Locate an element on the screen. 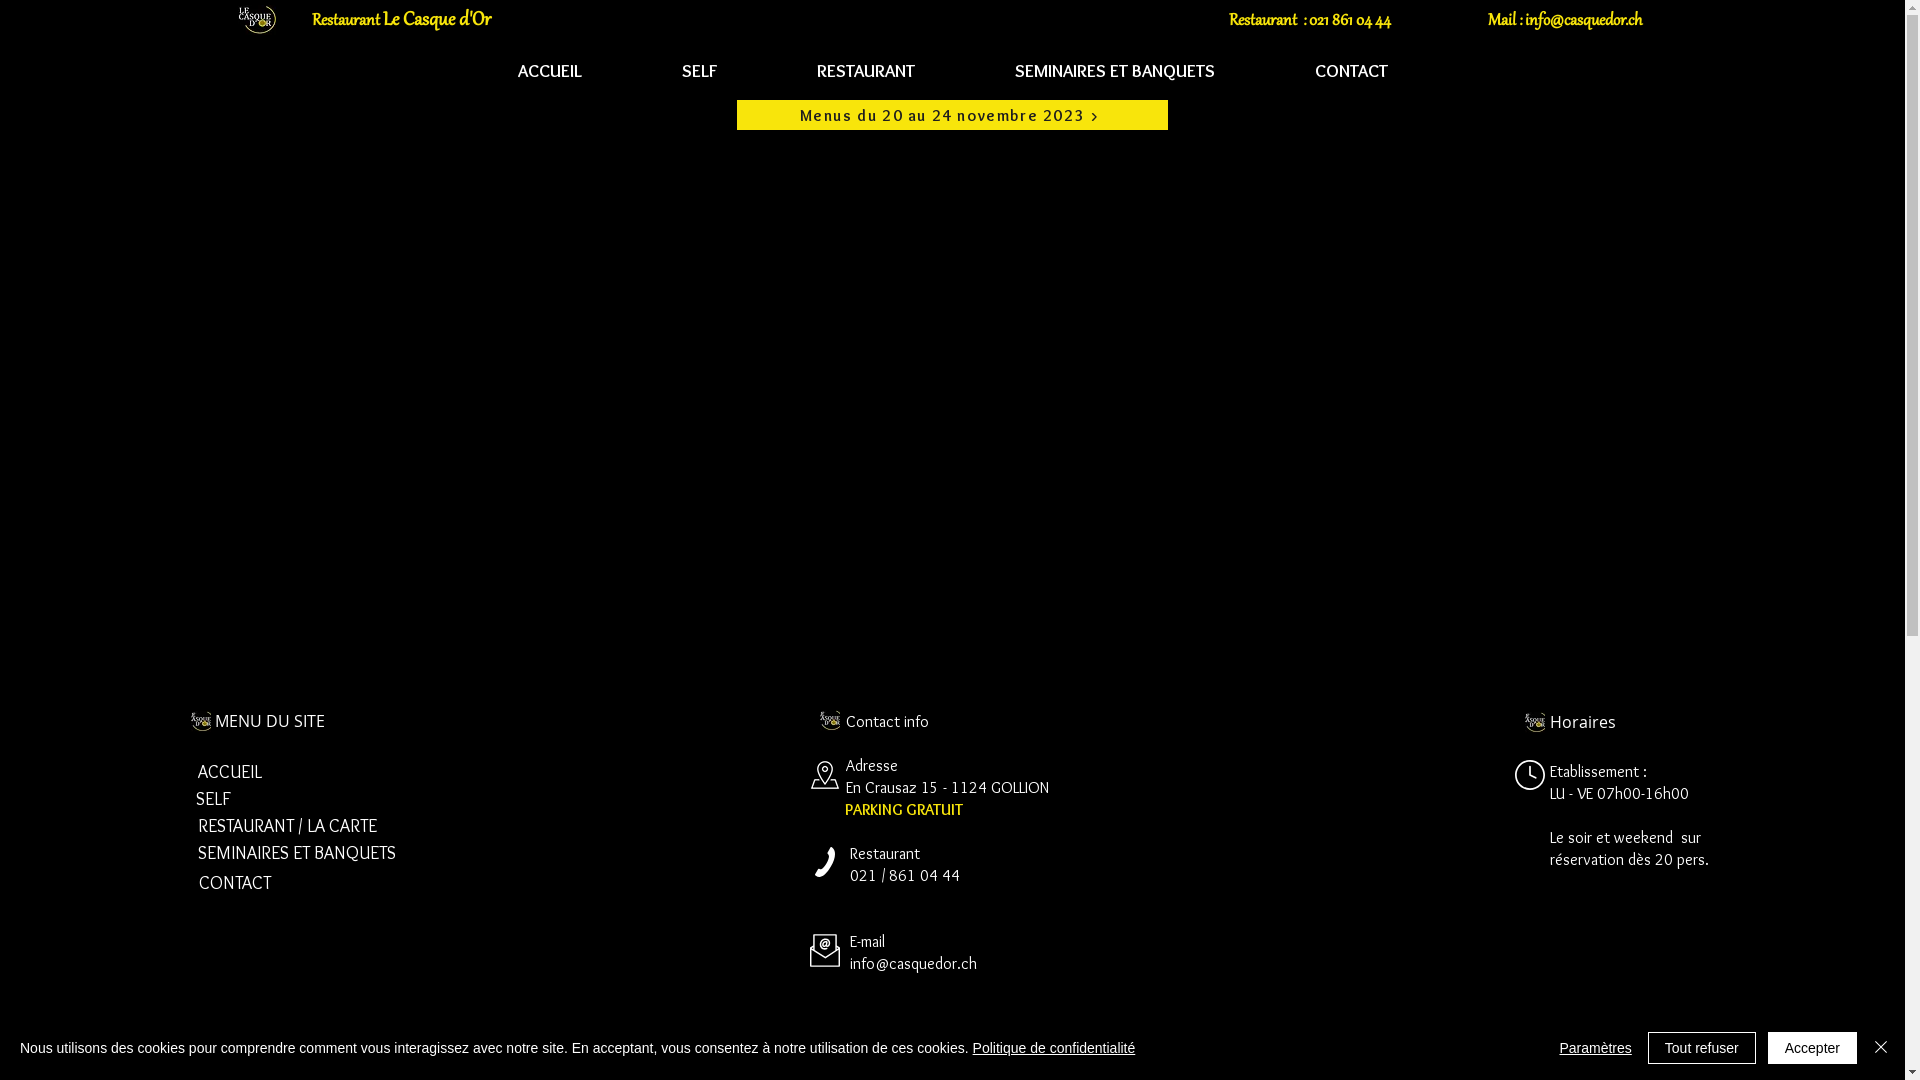 The height and width of the screenshot is (1080, 1920). info@casquedor.ch is located at coordinates (914, 964).